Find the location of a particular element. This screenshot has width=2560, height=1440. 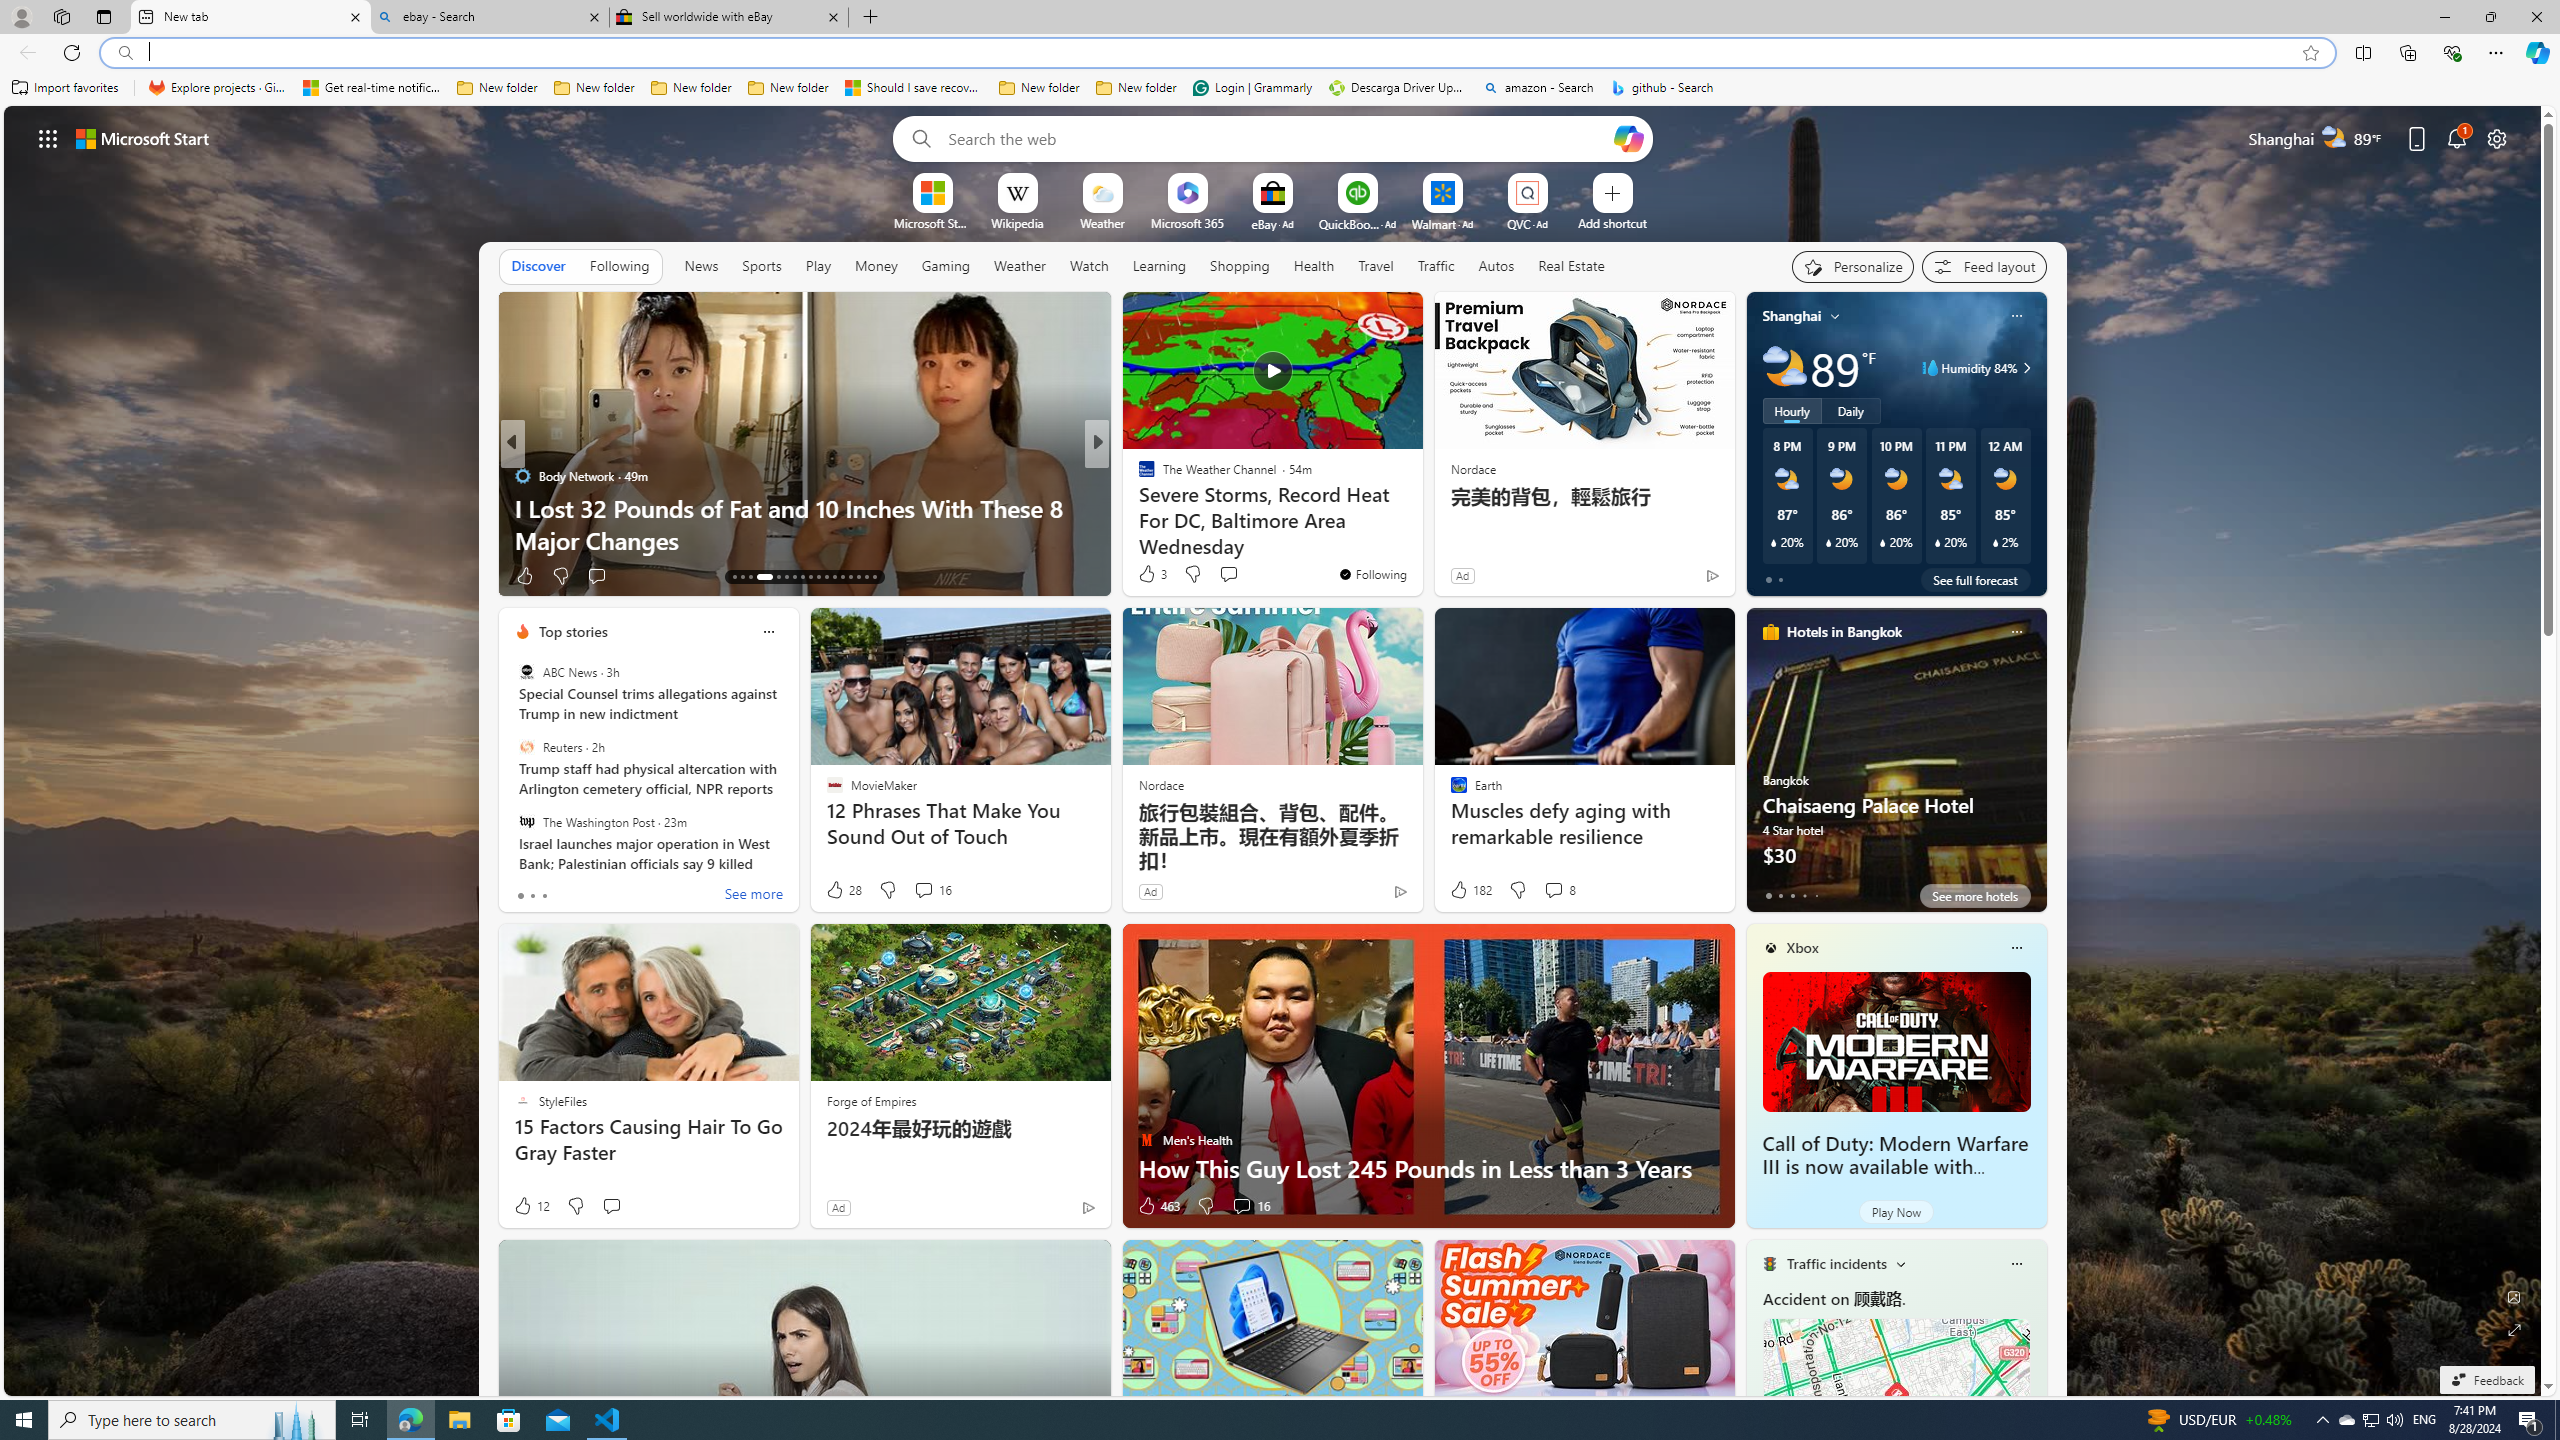

Travel is located at coordinates (1376, 265).